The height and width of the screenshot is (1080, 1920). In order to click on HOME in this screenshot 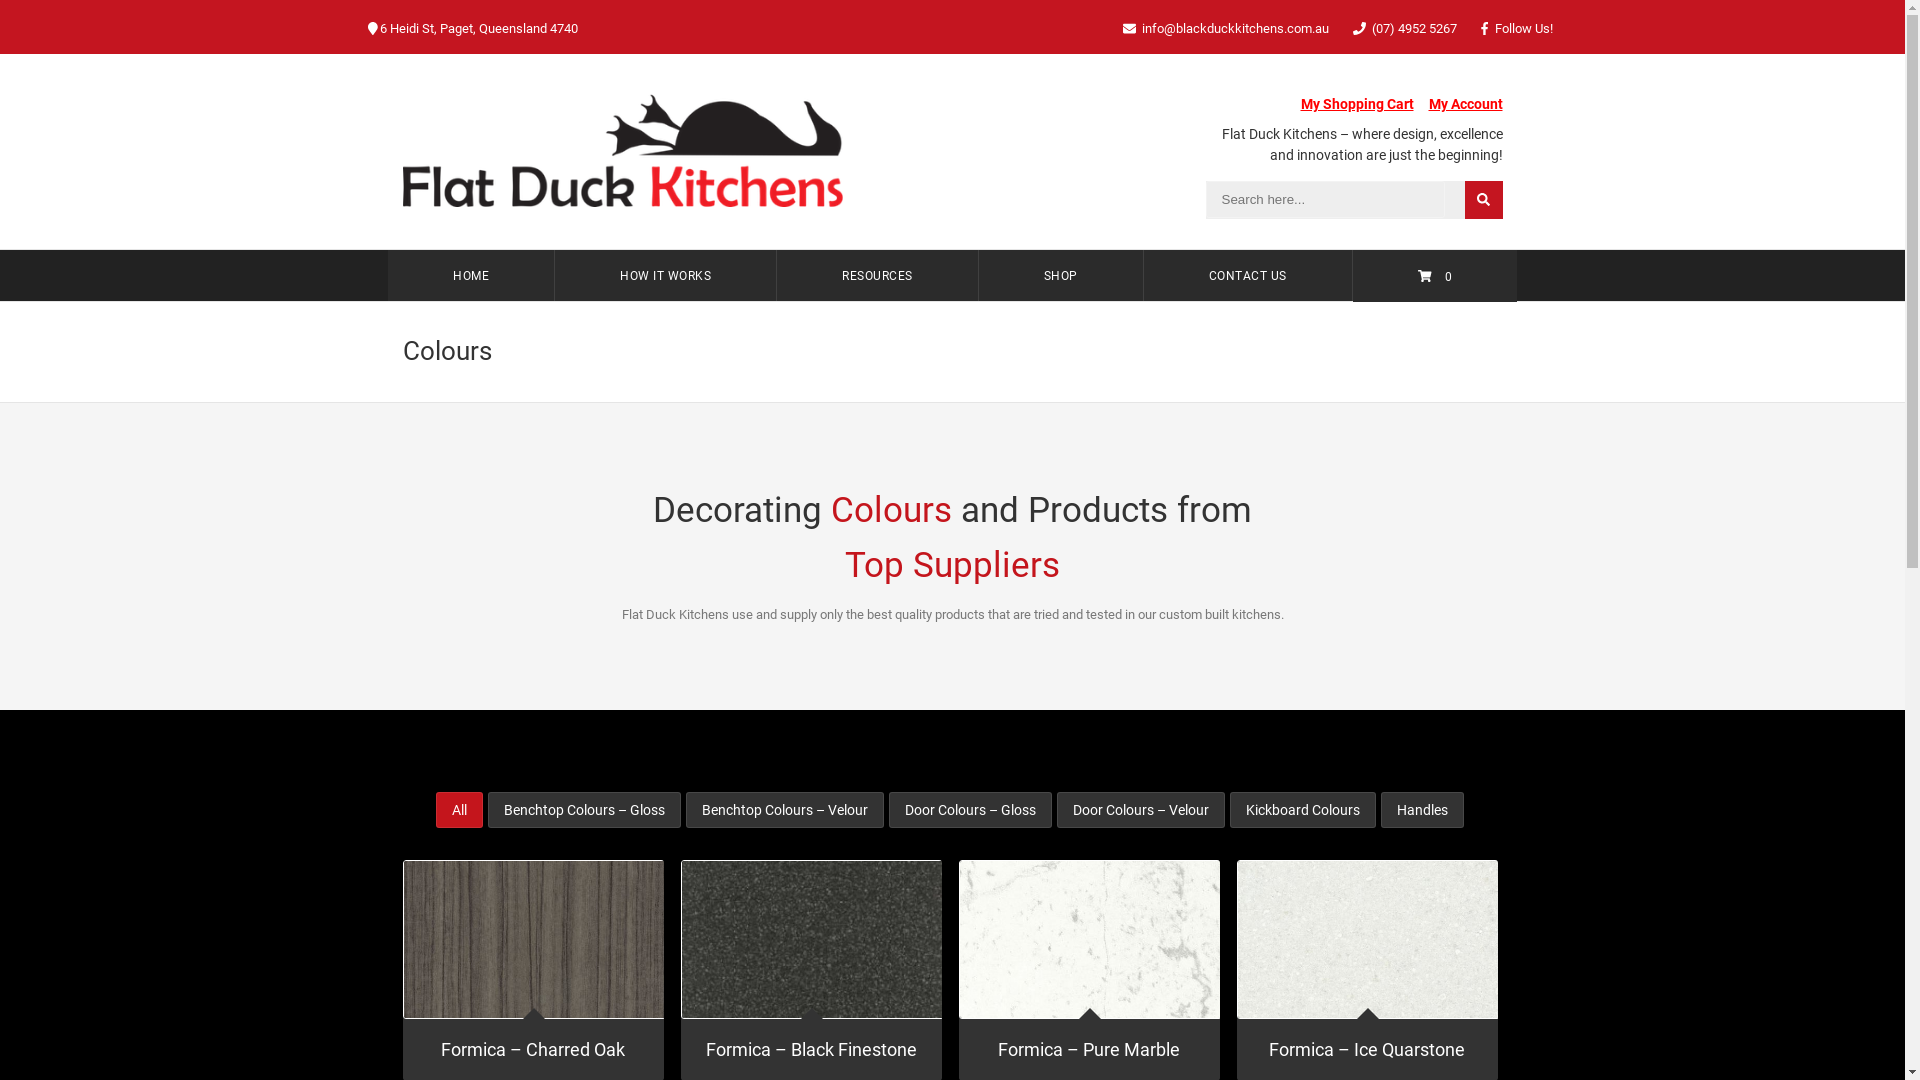, I will do `click(472, 276)`.